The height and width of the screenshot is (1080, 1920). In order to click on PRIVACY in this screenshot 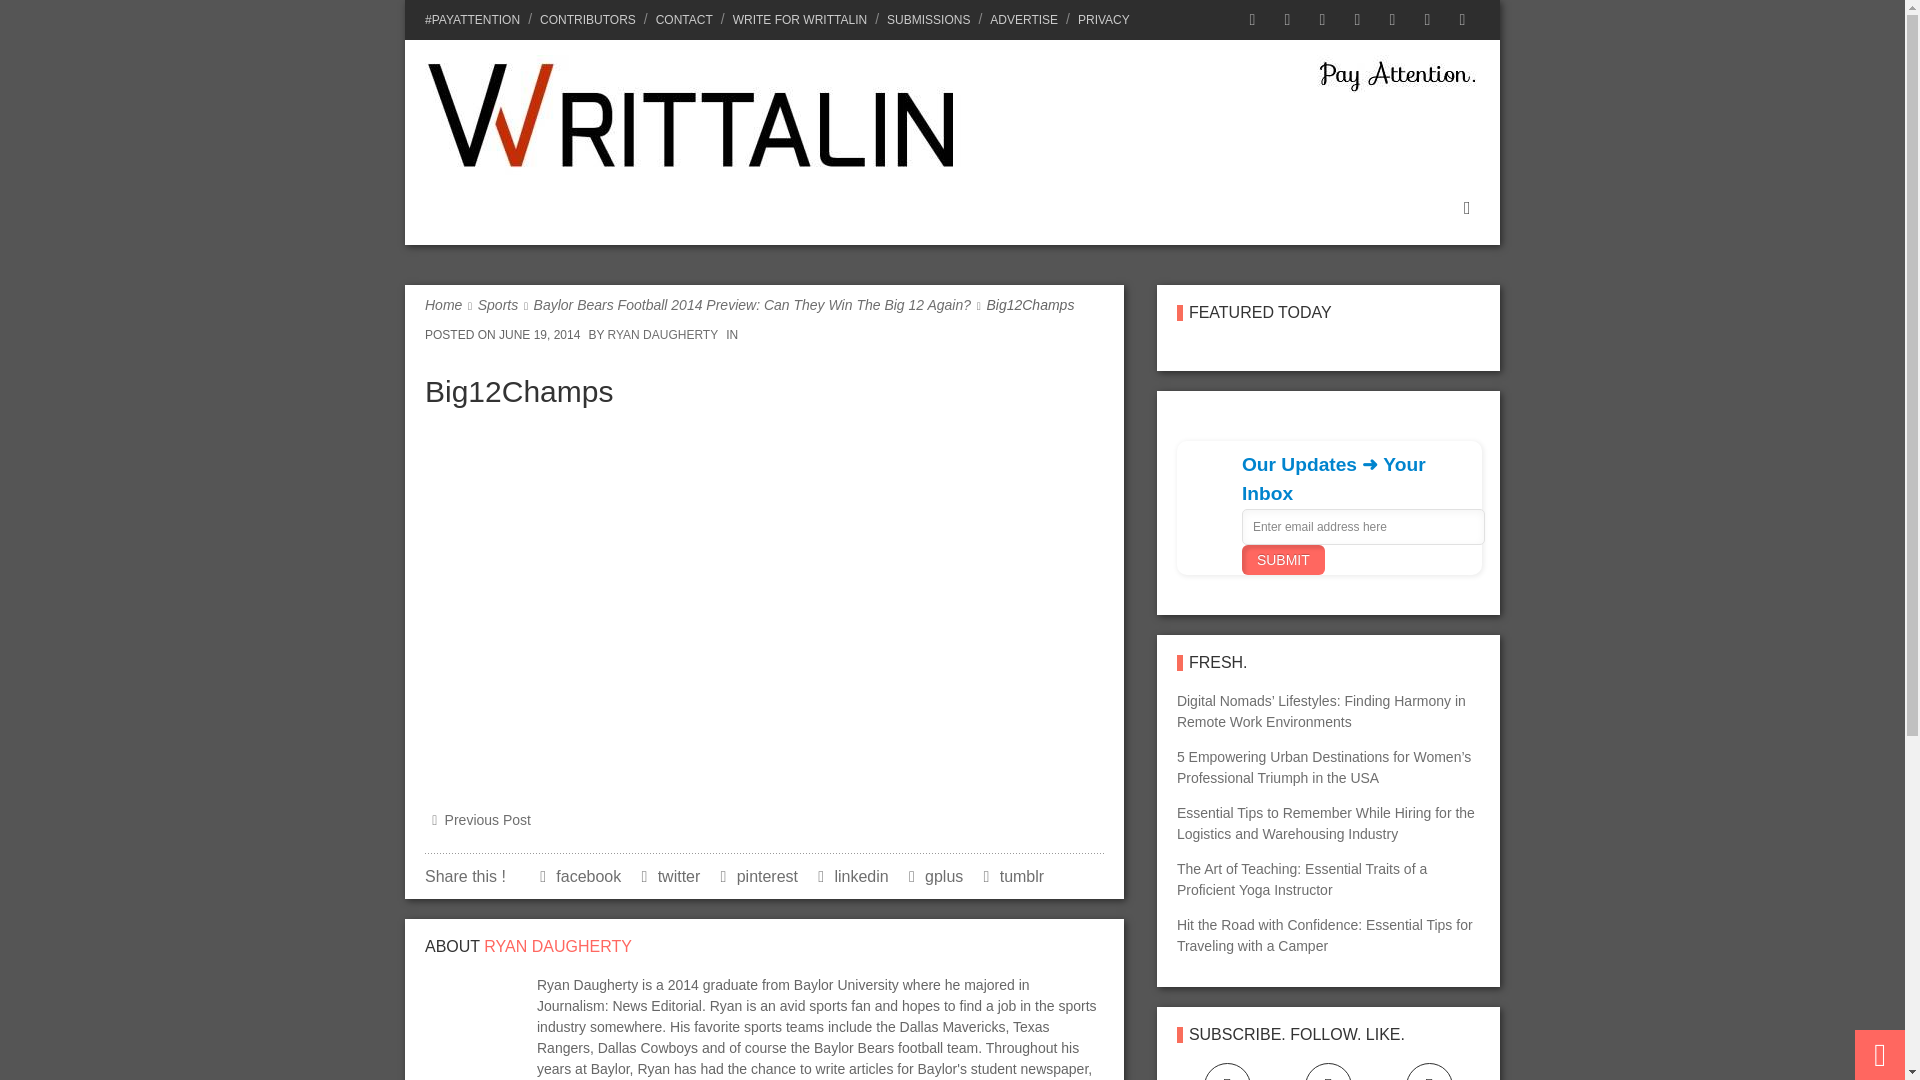, I will do `click(1100, 20)`.